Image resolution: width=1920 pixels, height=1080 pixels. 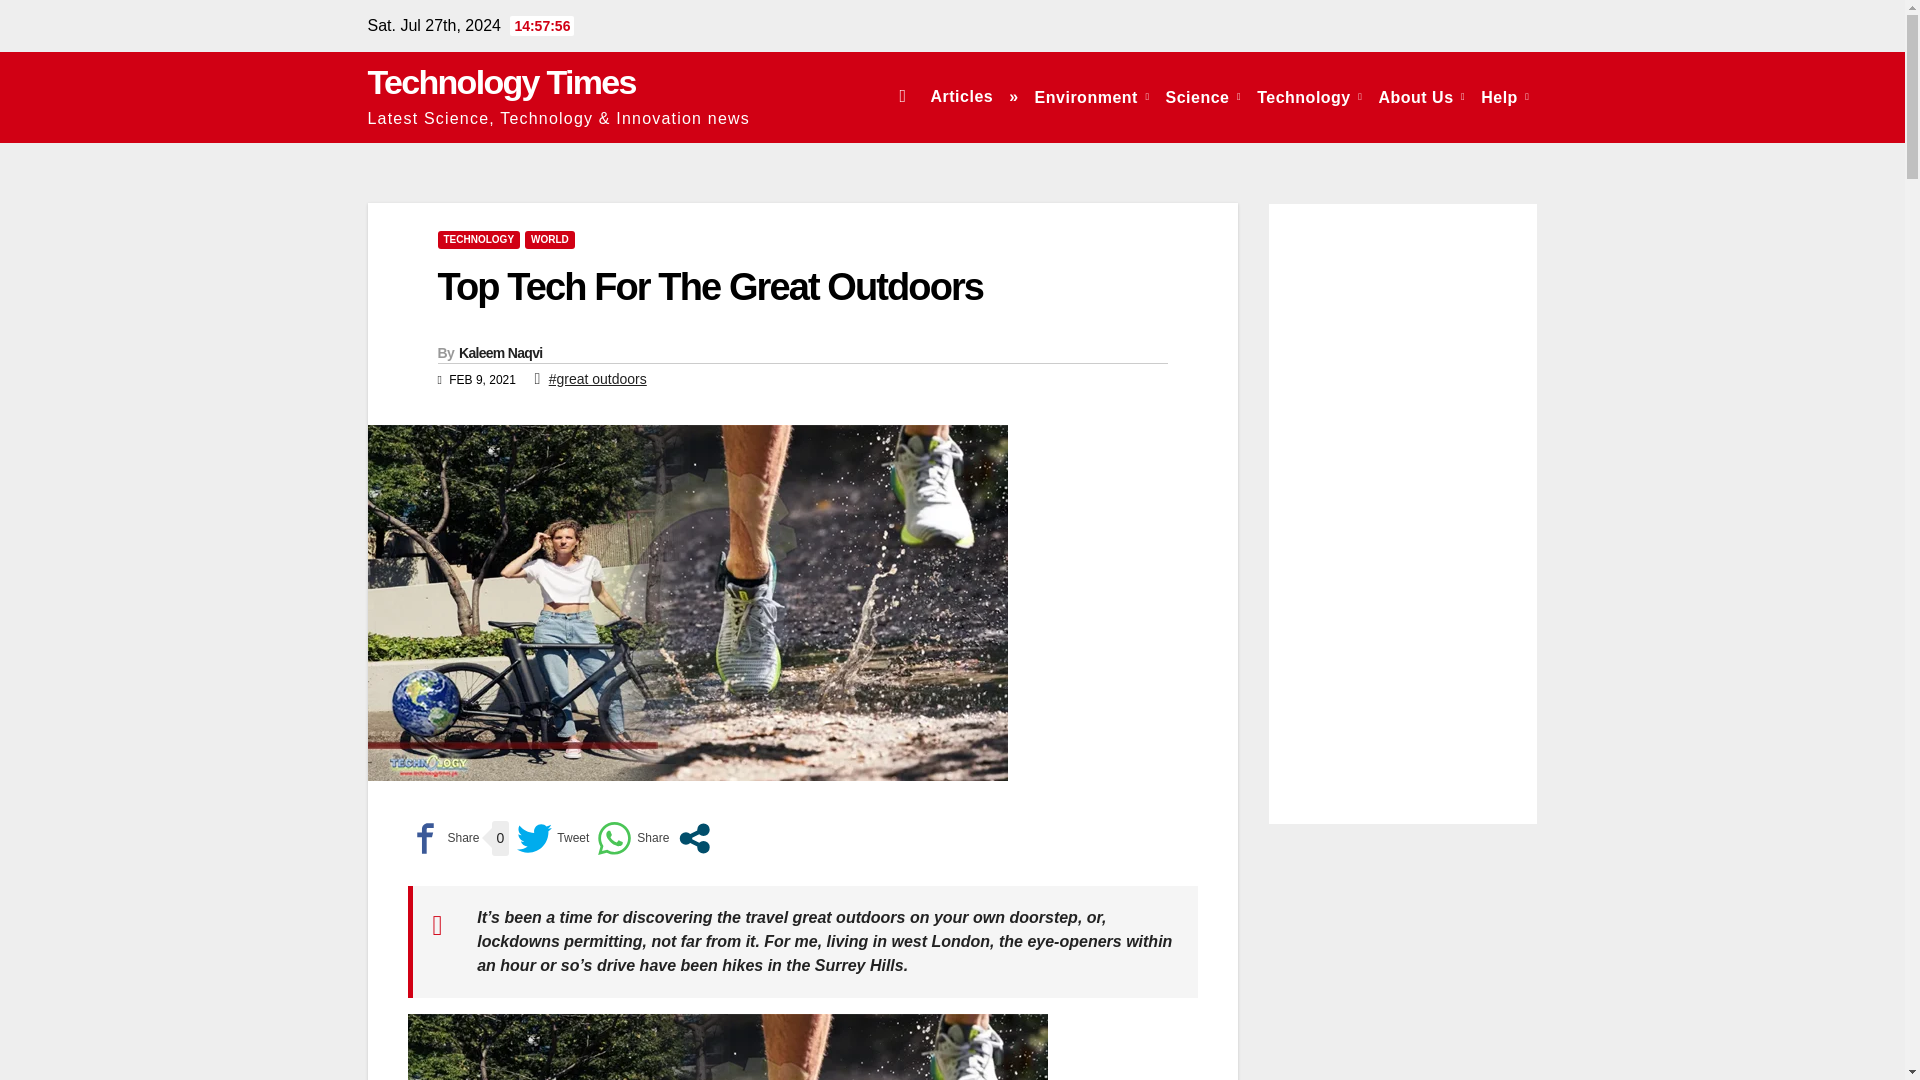 What do you see at coordinates (1310, 96) in the screenshot?
I see `Technology` at bounding box center [1310, 96].